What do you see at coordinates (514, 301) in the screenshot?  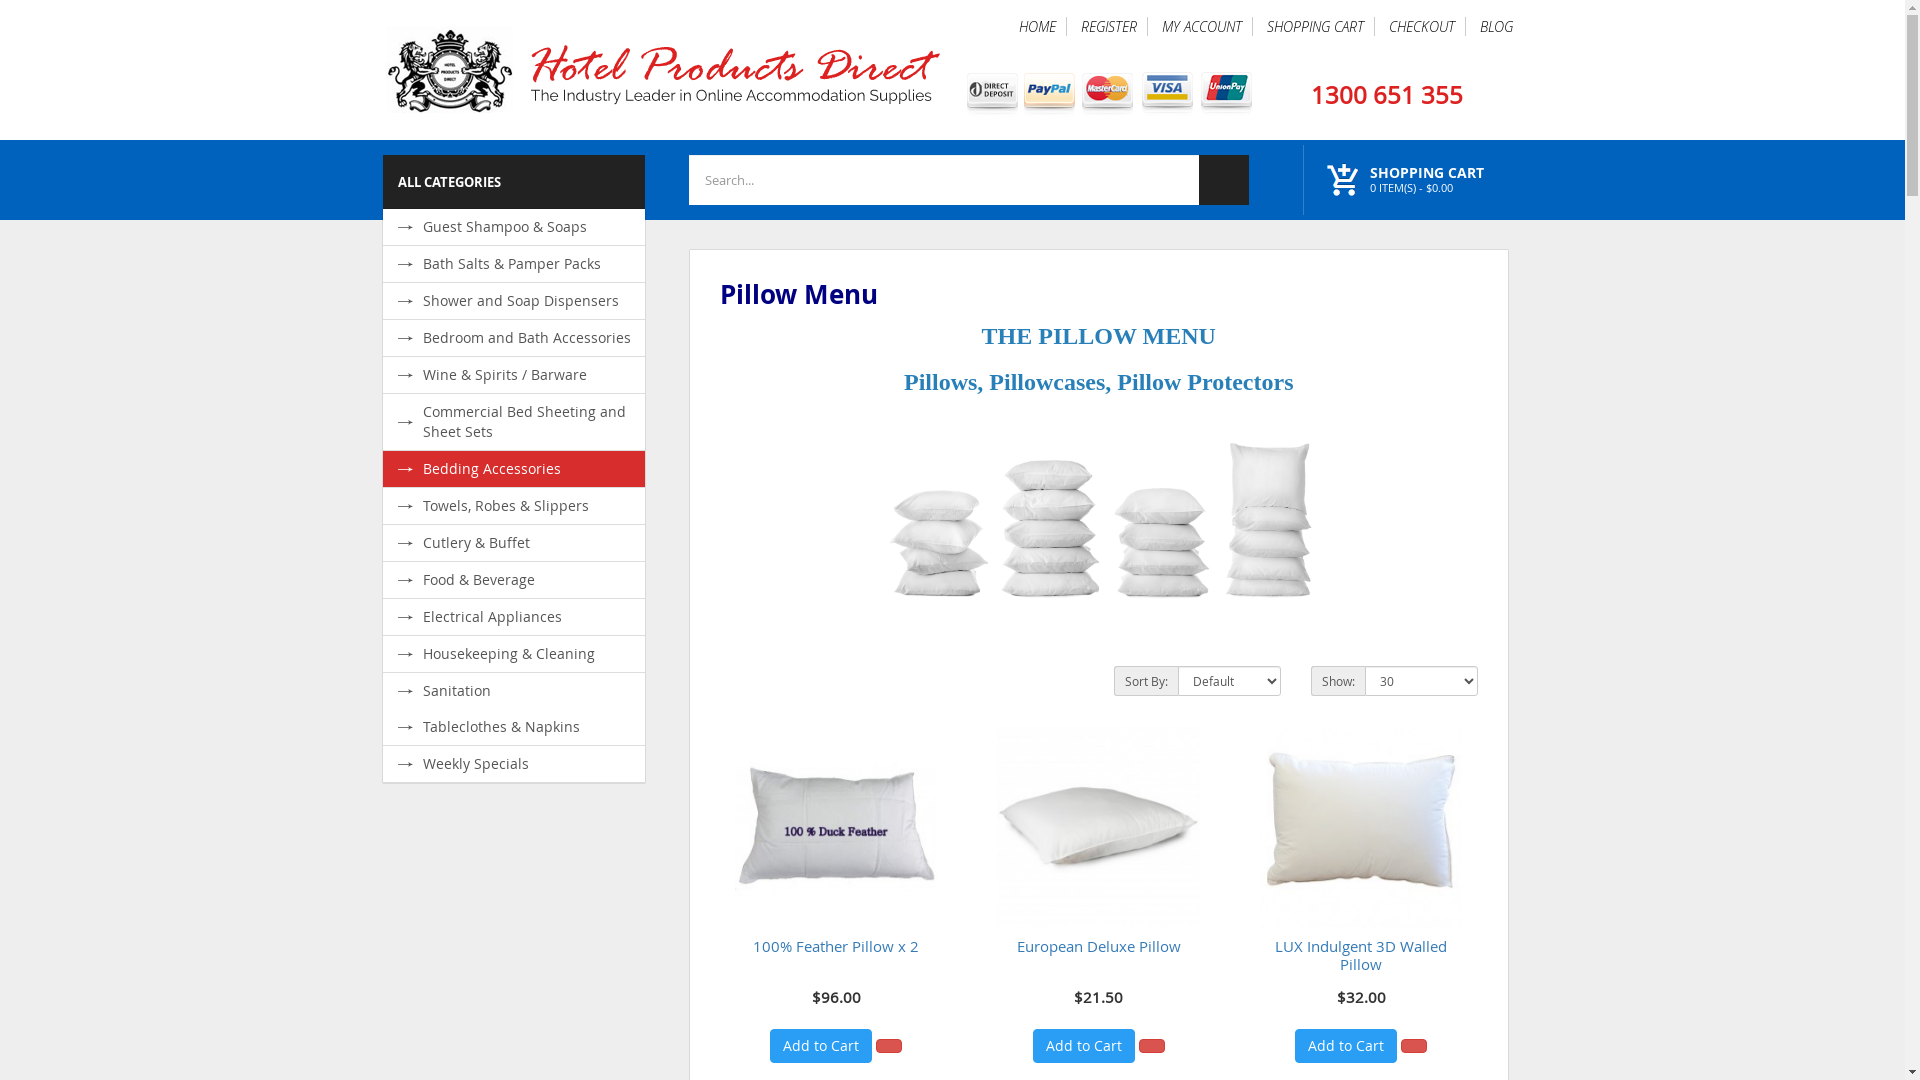 I see `Shower and Soap Dispensers` at bounding box center [514, 301].